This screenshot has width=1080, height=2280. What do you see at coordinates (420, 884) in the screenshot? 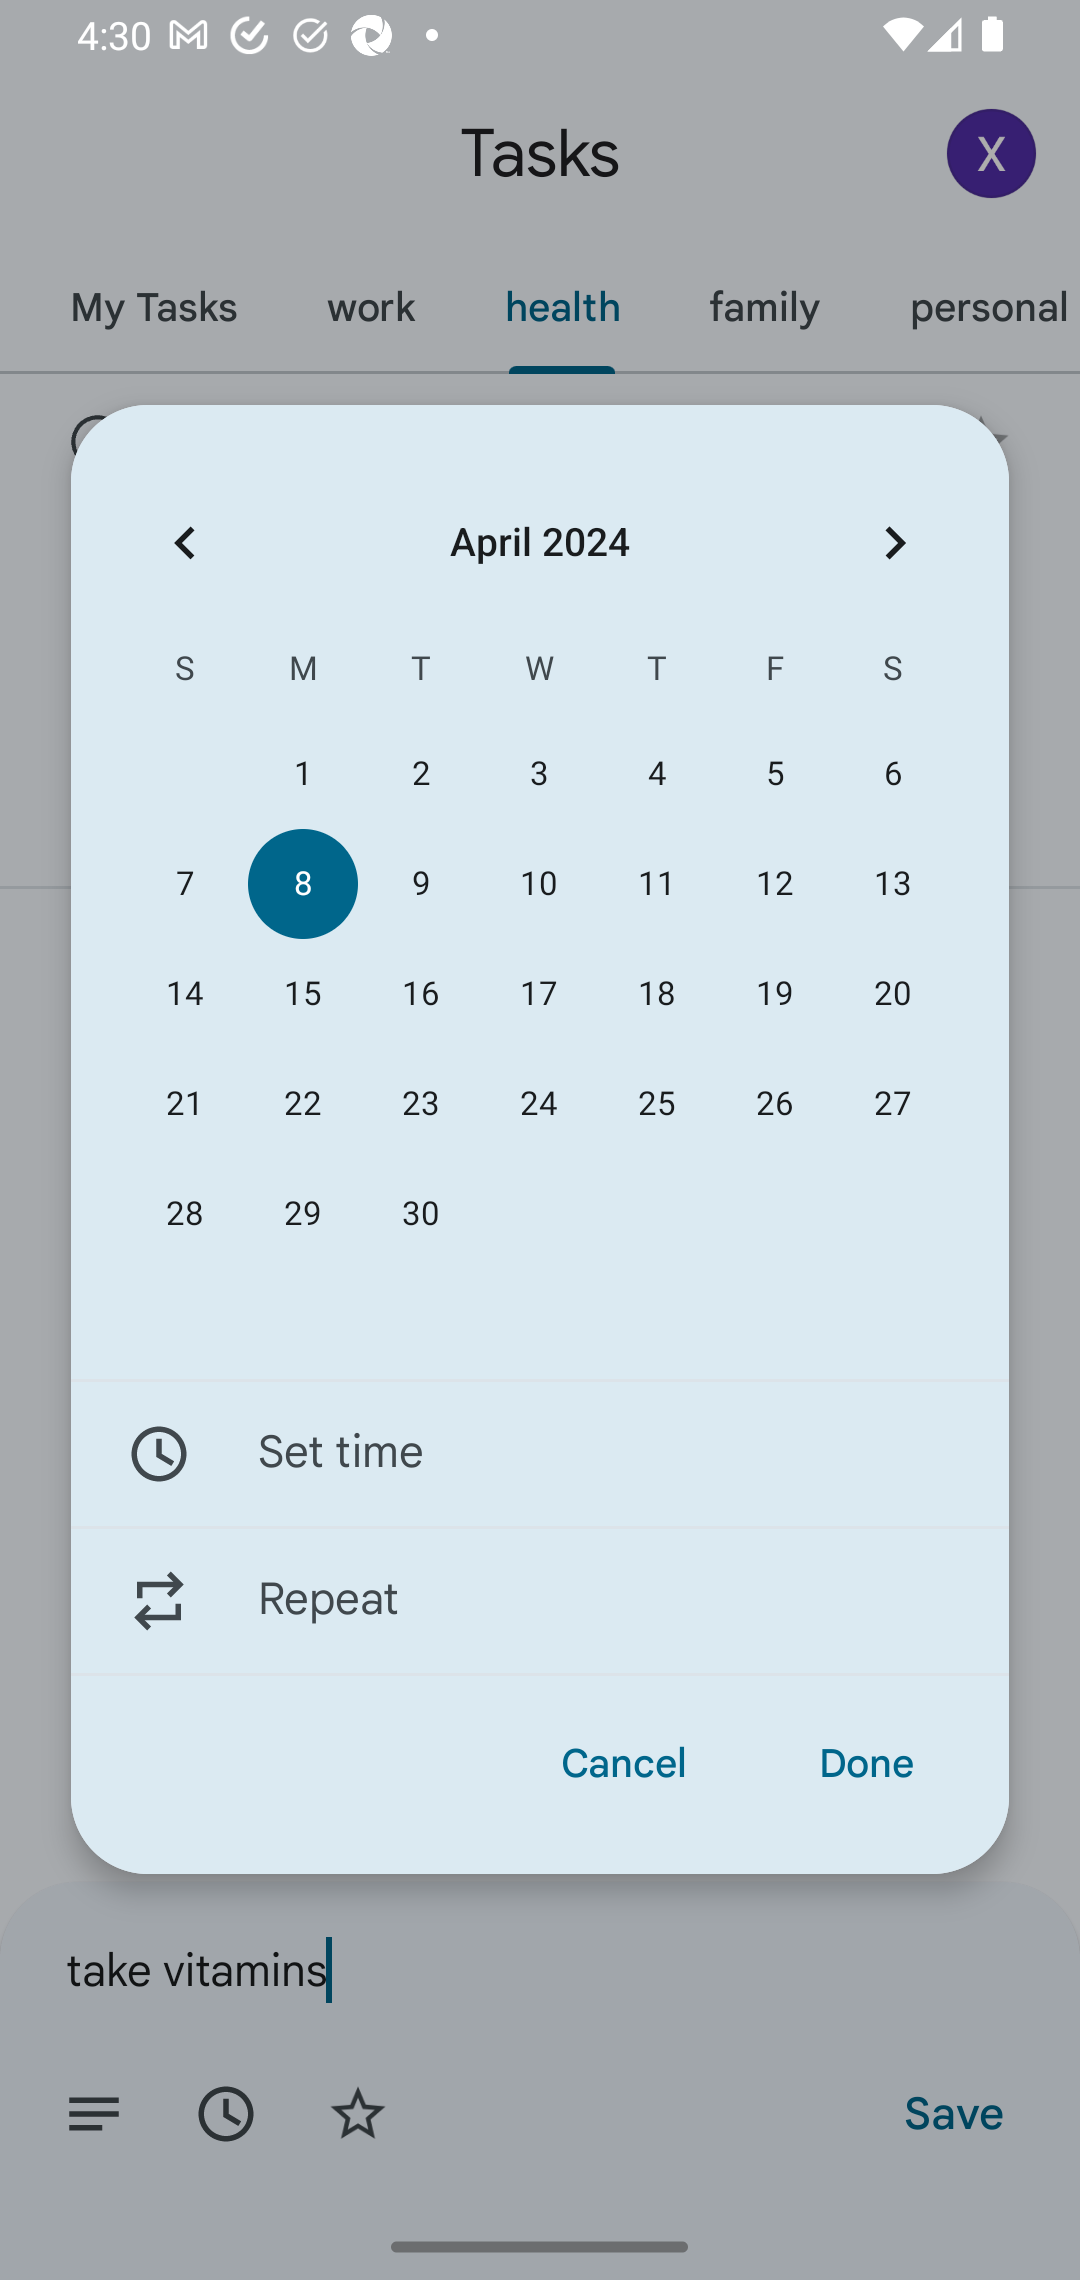
I see `9 09 April 2024` at bounding box center [420, 884].